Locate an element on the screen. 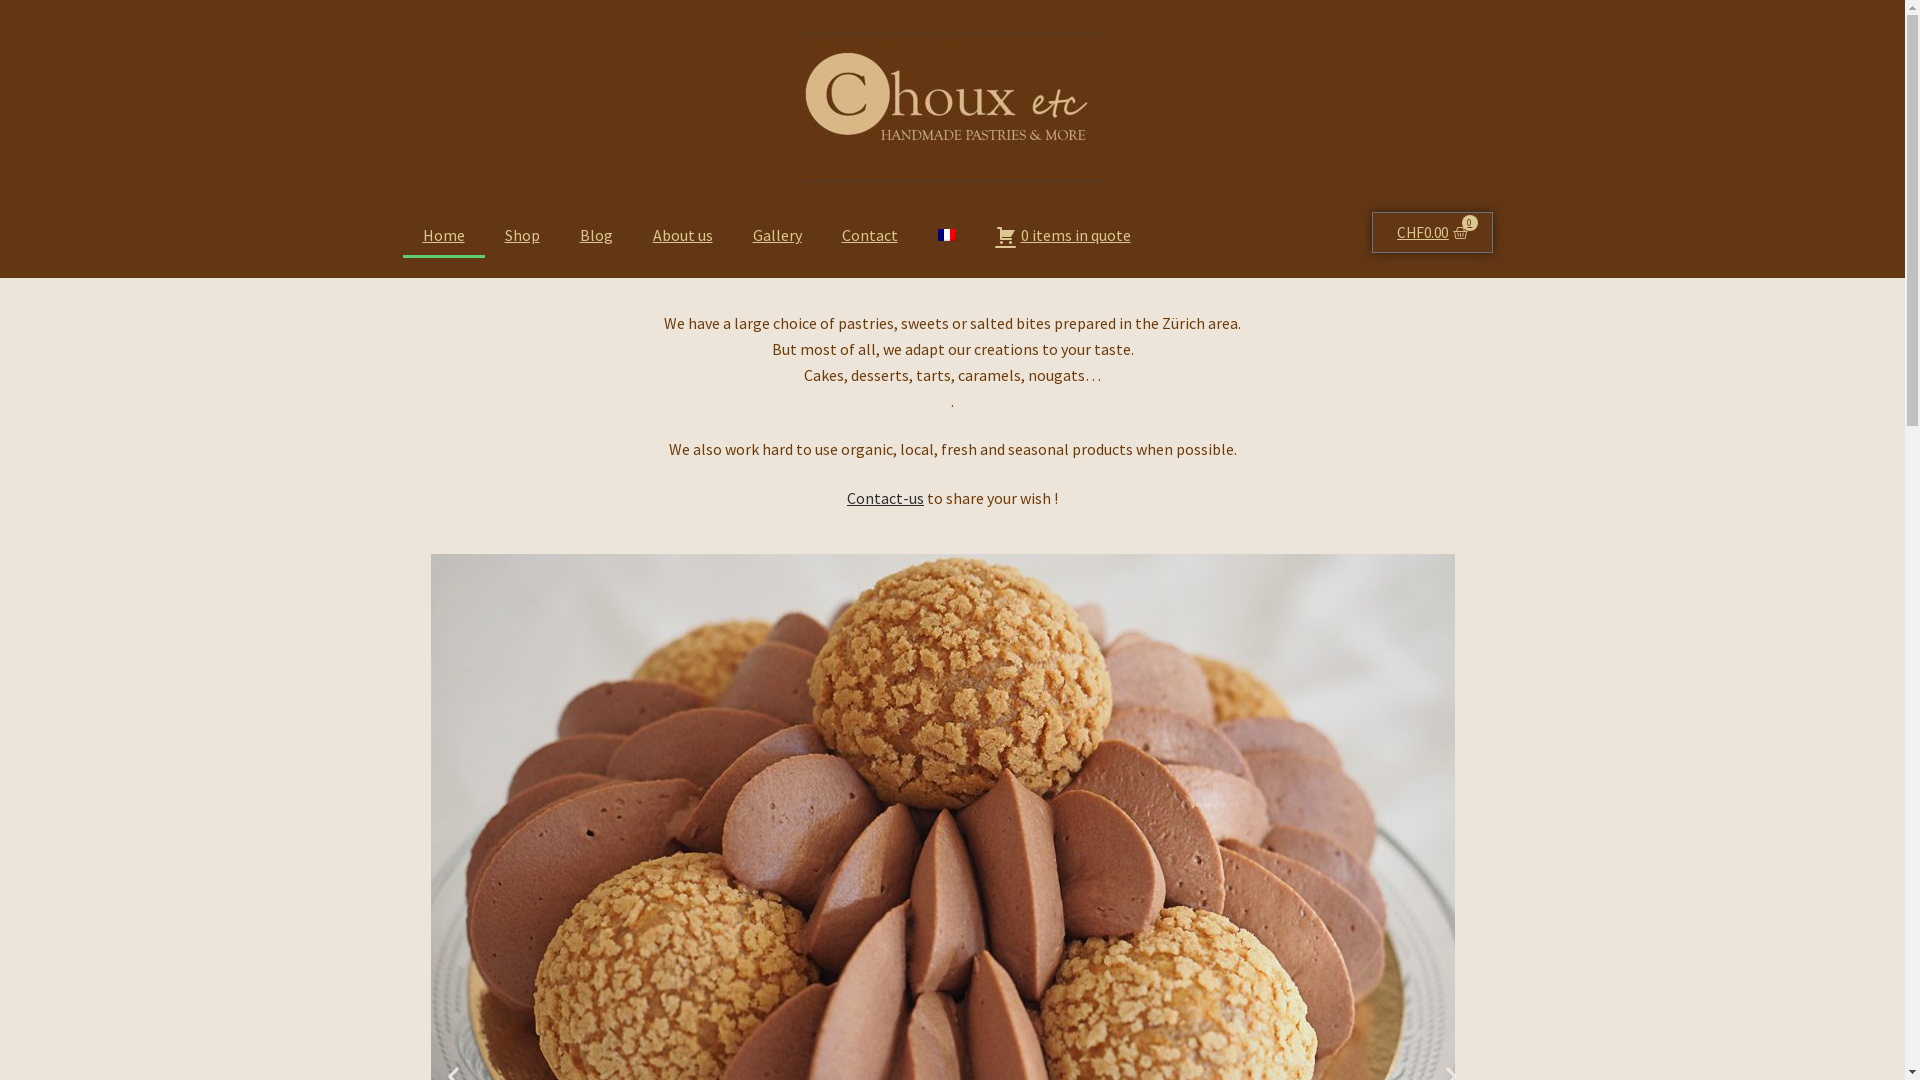 The width and height of the screenshot is (1920, 1080). Shop is located at coordinates (522, 235).